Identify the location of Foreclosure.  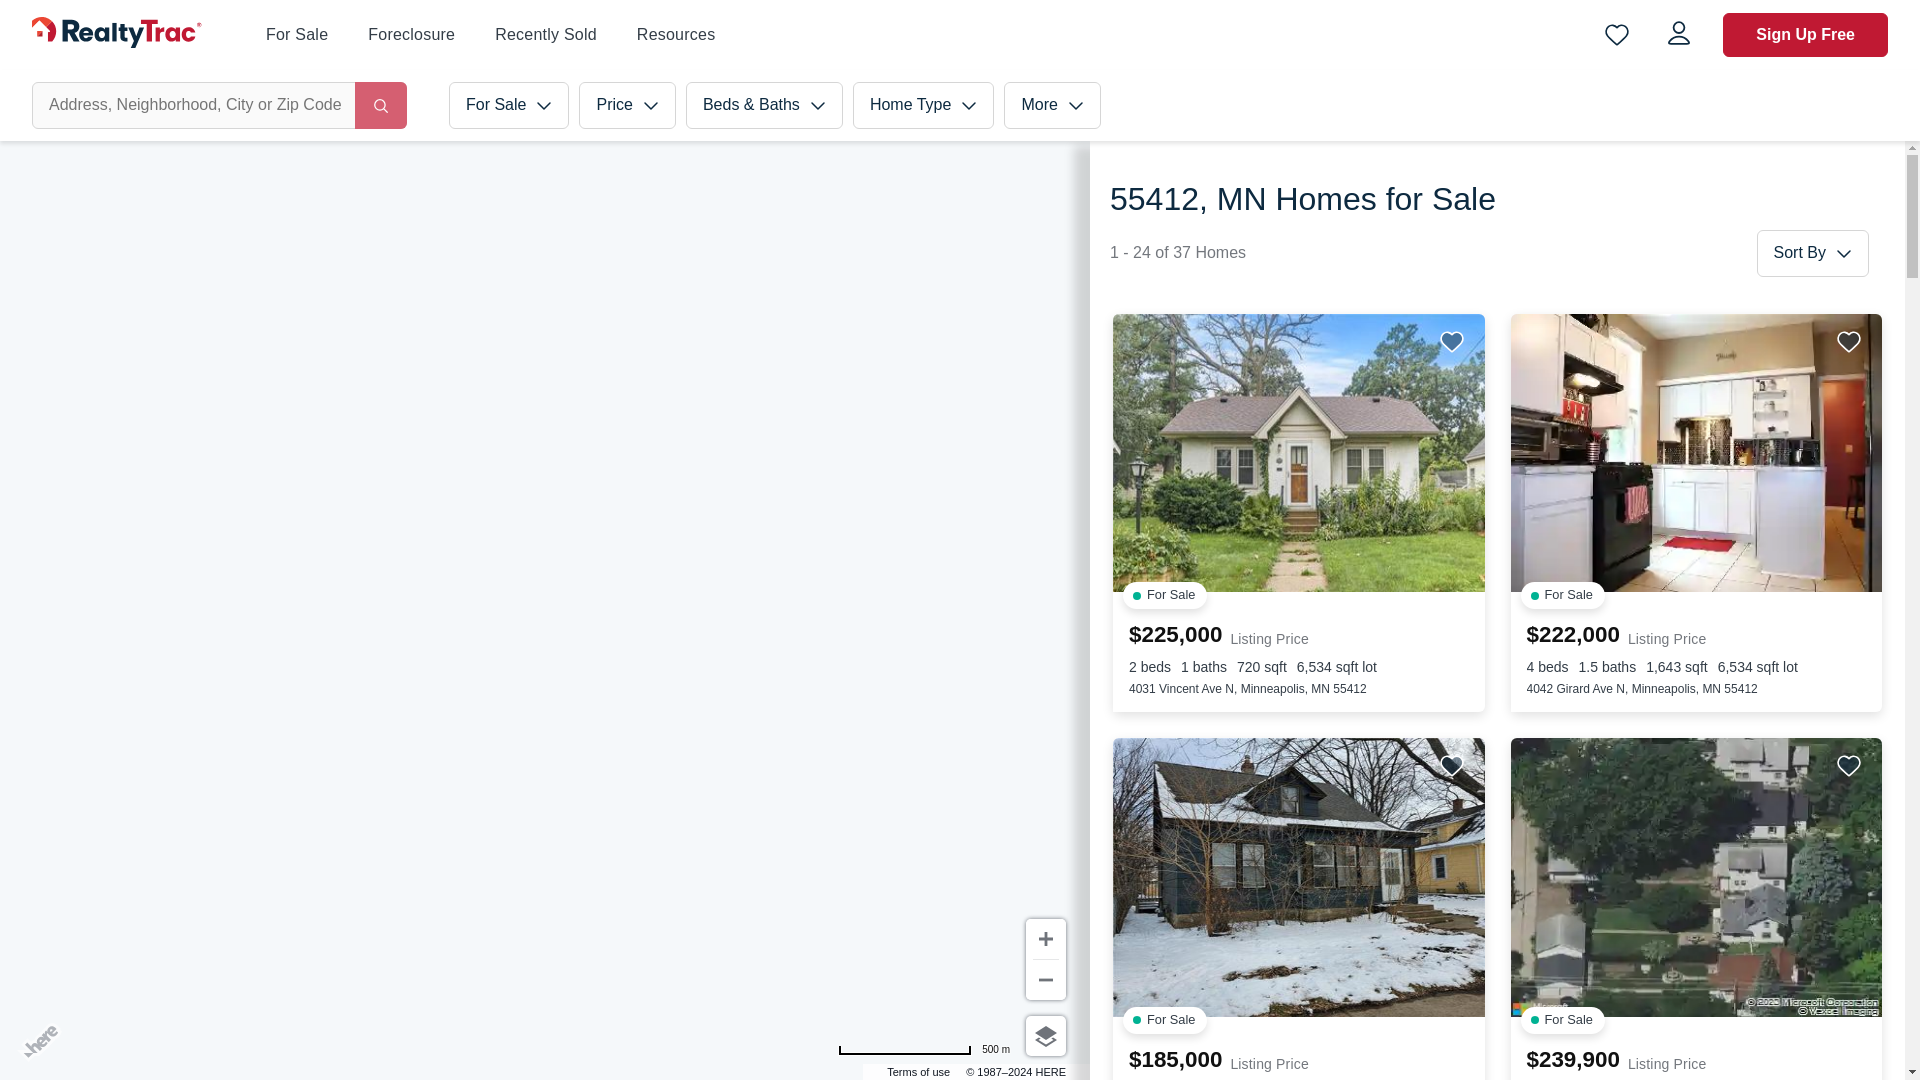
(412, 34).